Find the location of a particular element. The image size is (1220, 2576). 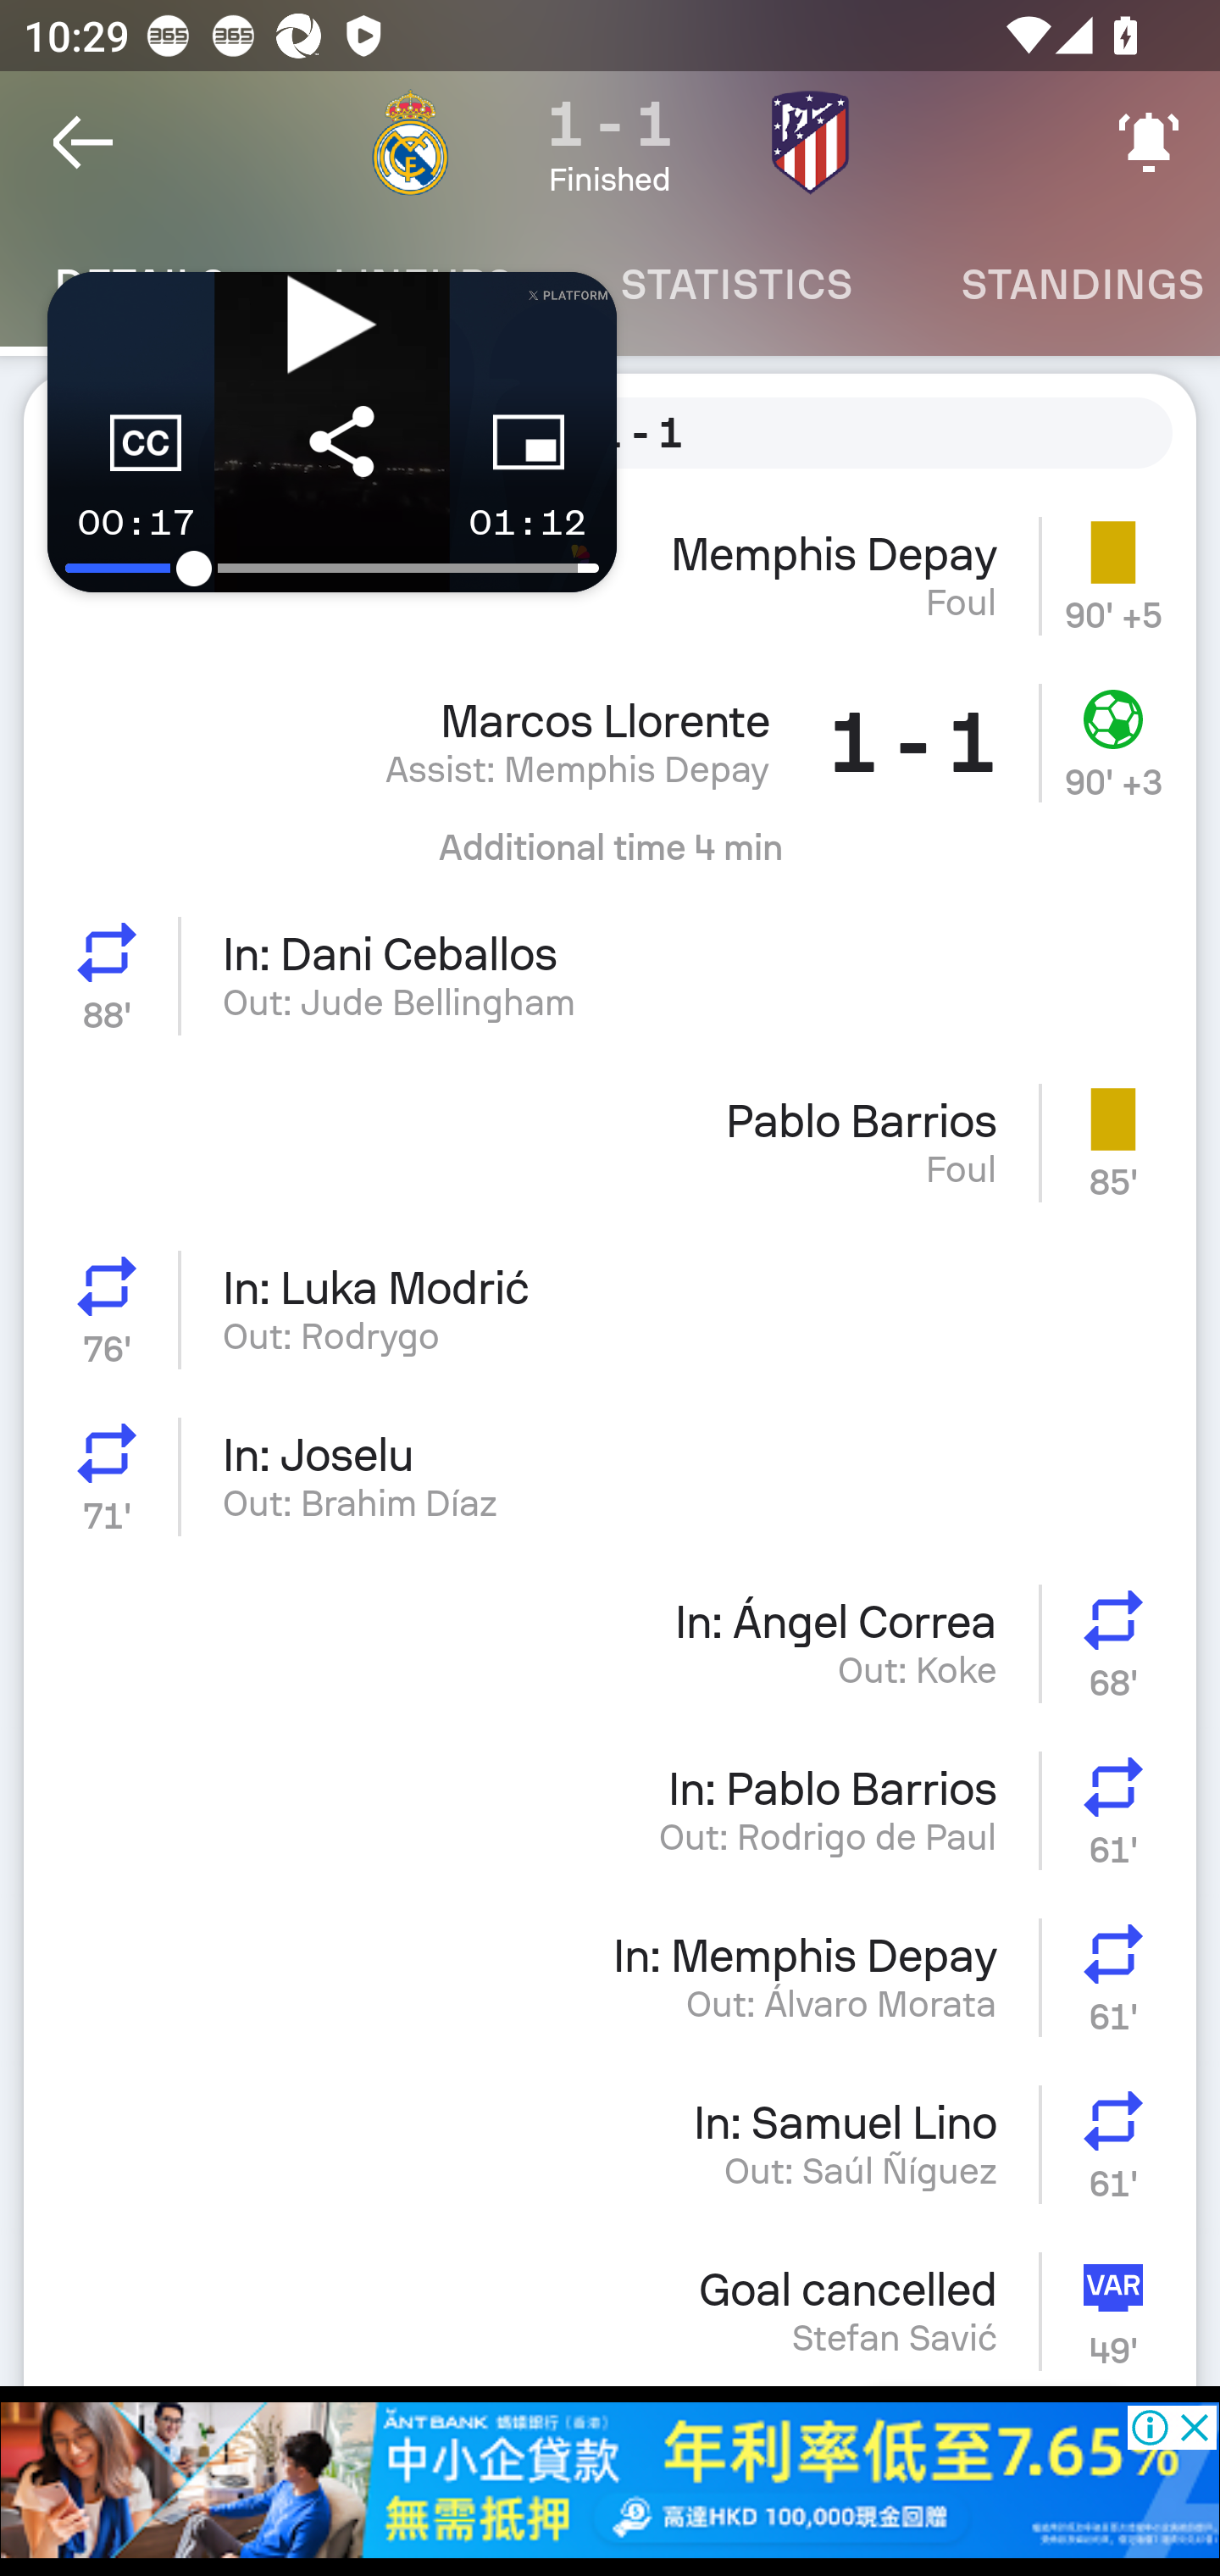

Statistics STATISTICS is located at coordinates (736, 285).